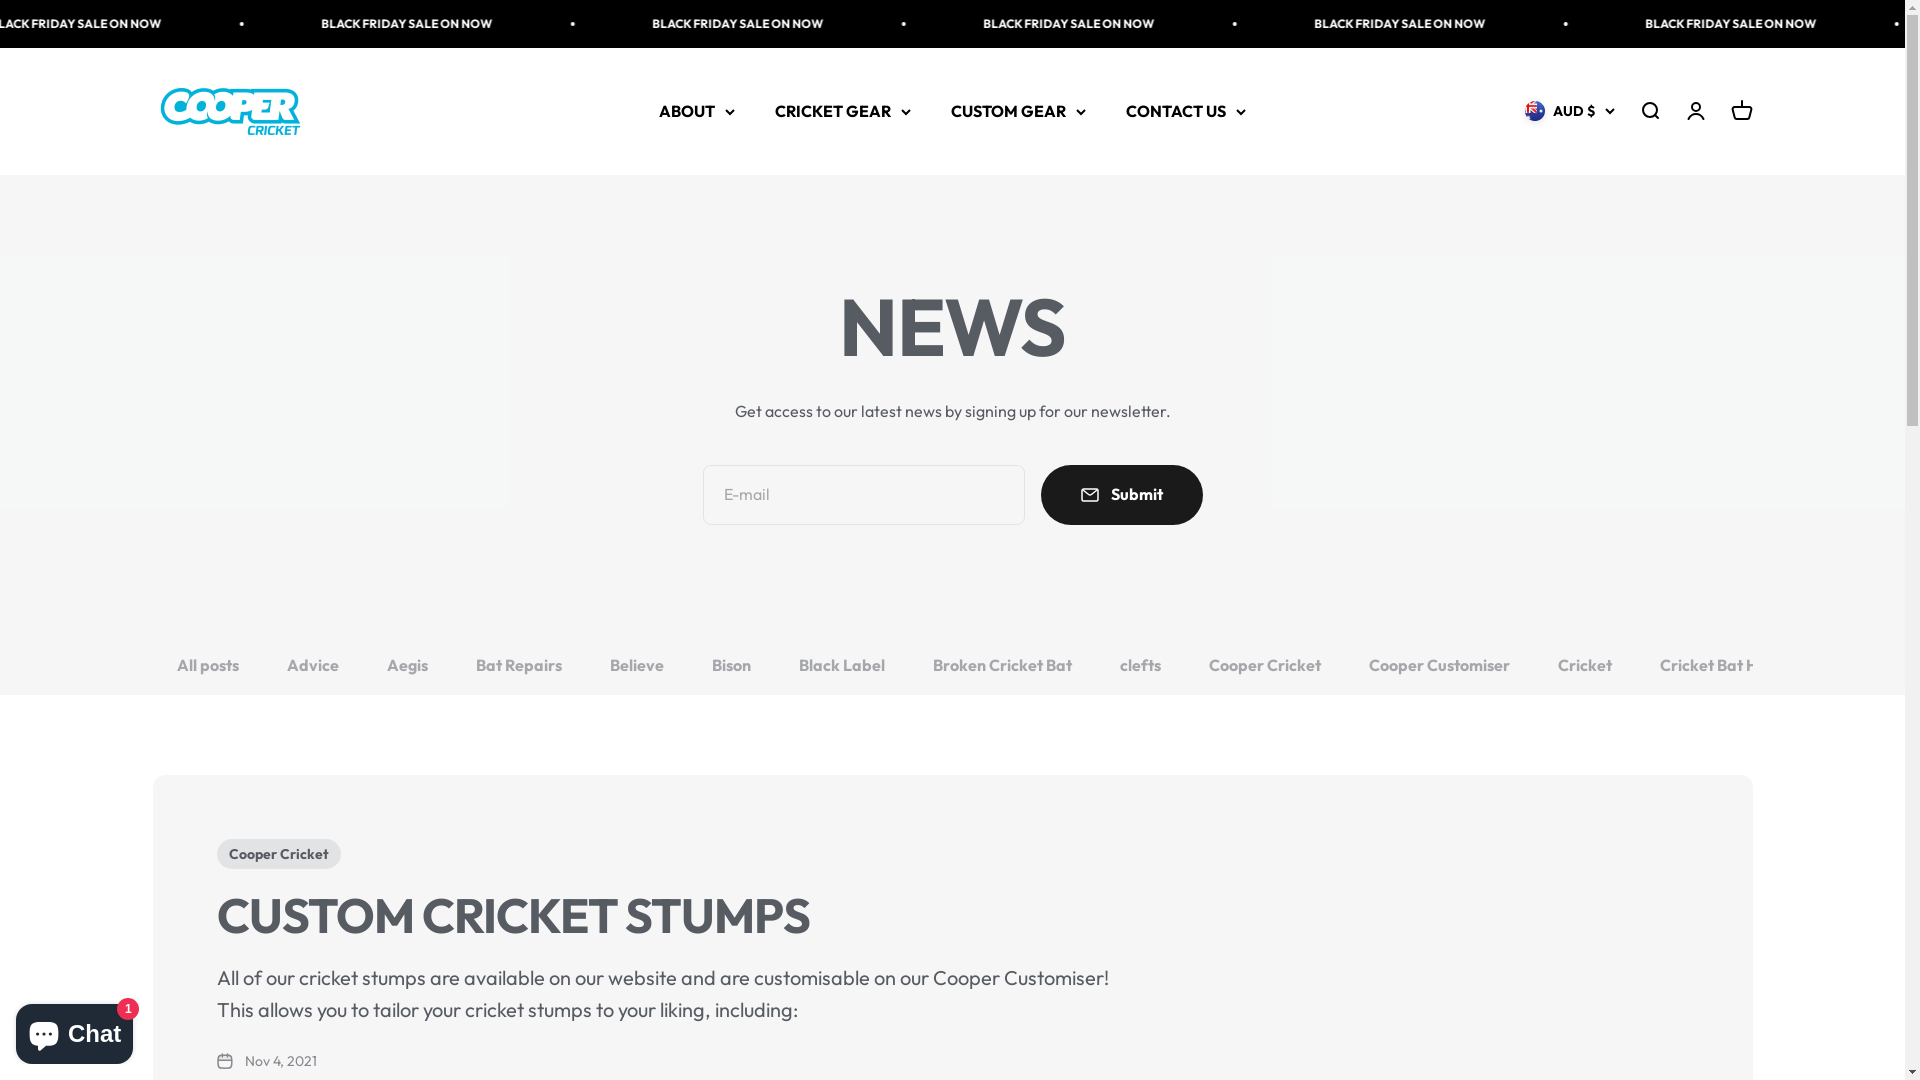  What do you see at coordinates (1264, 666) in the screenshot?
I see `Cooper Cricket` at bounding box center [1264, 666].